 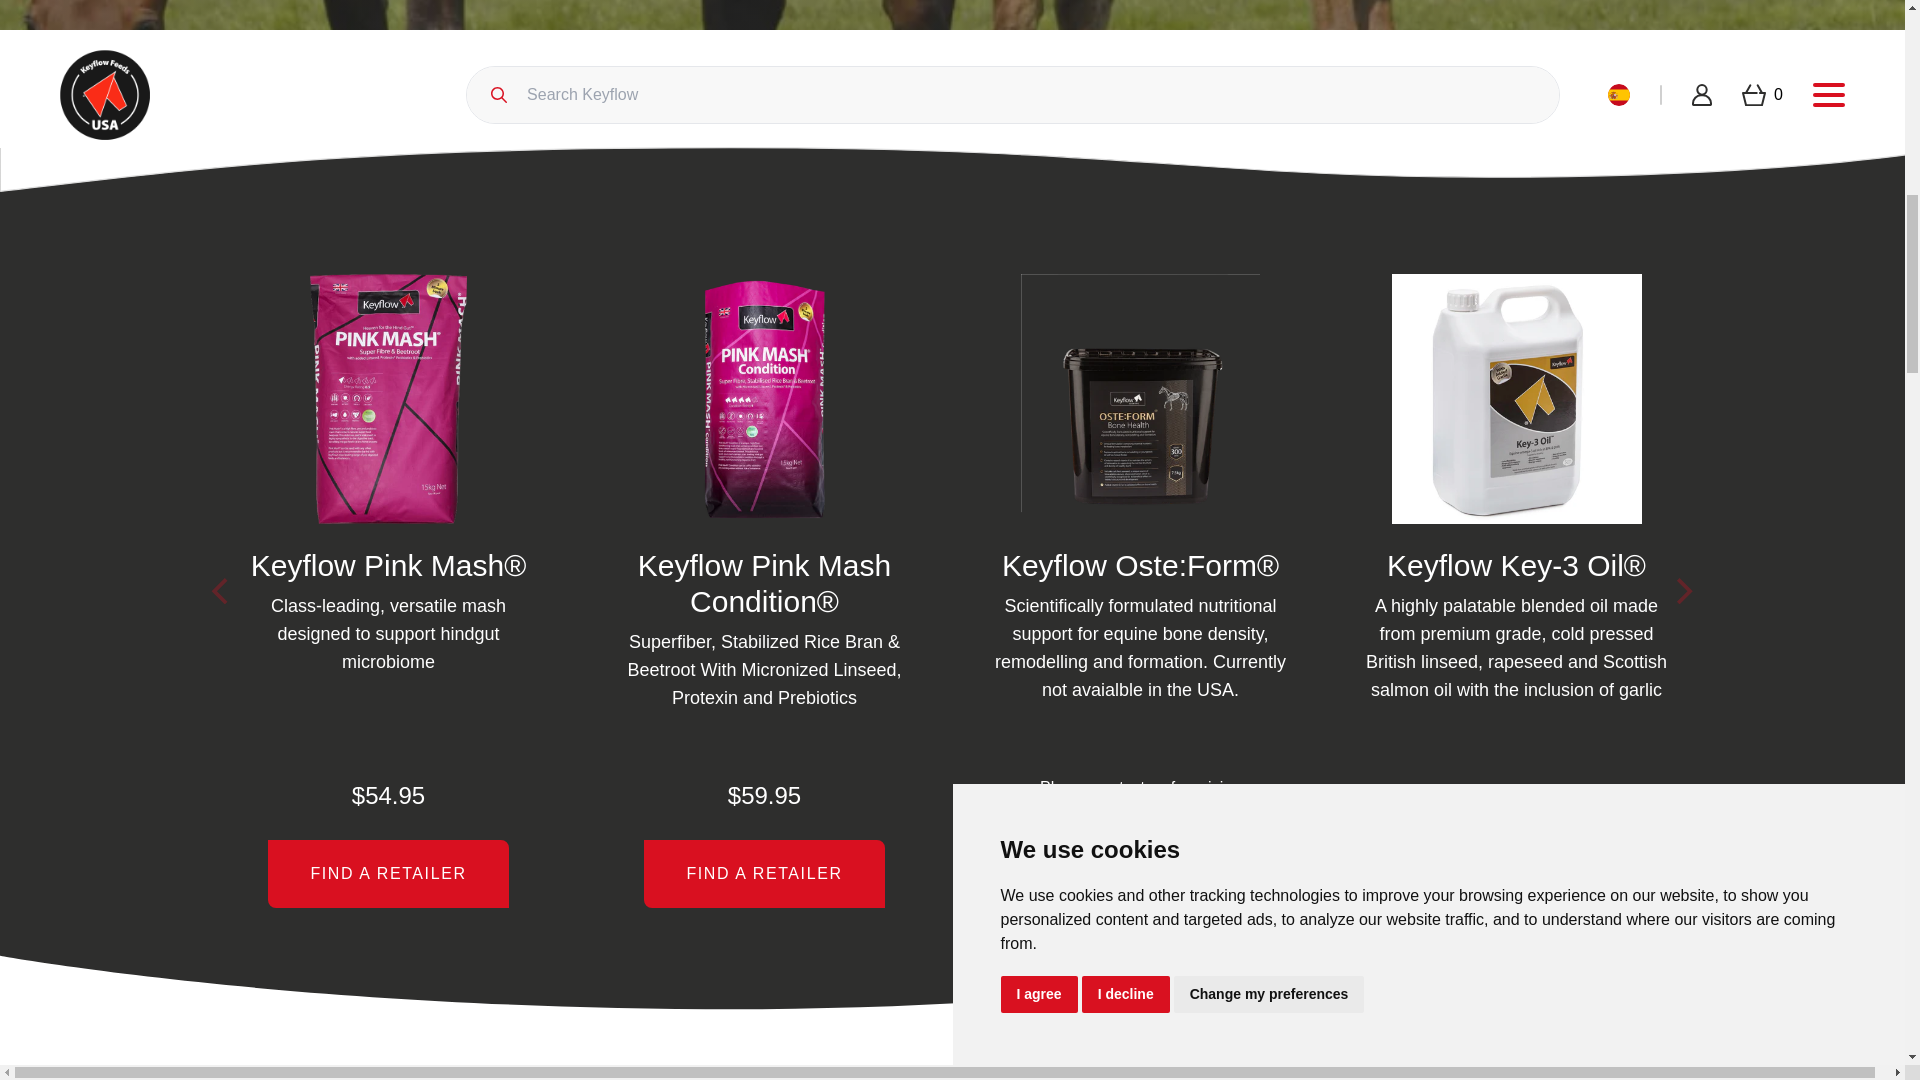 I want to click on FIND A RETAILER, so click(x=388, y=874).